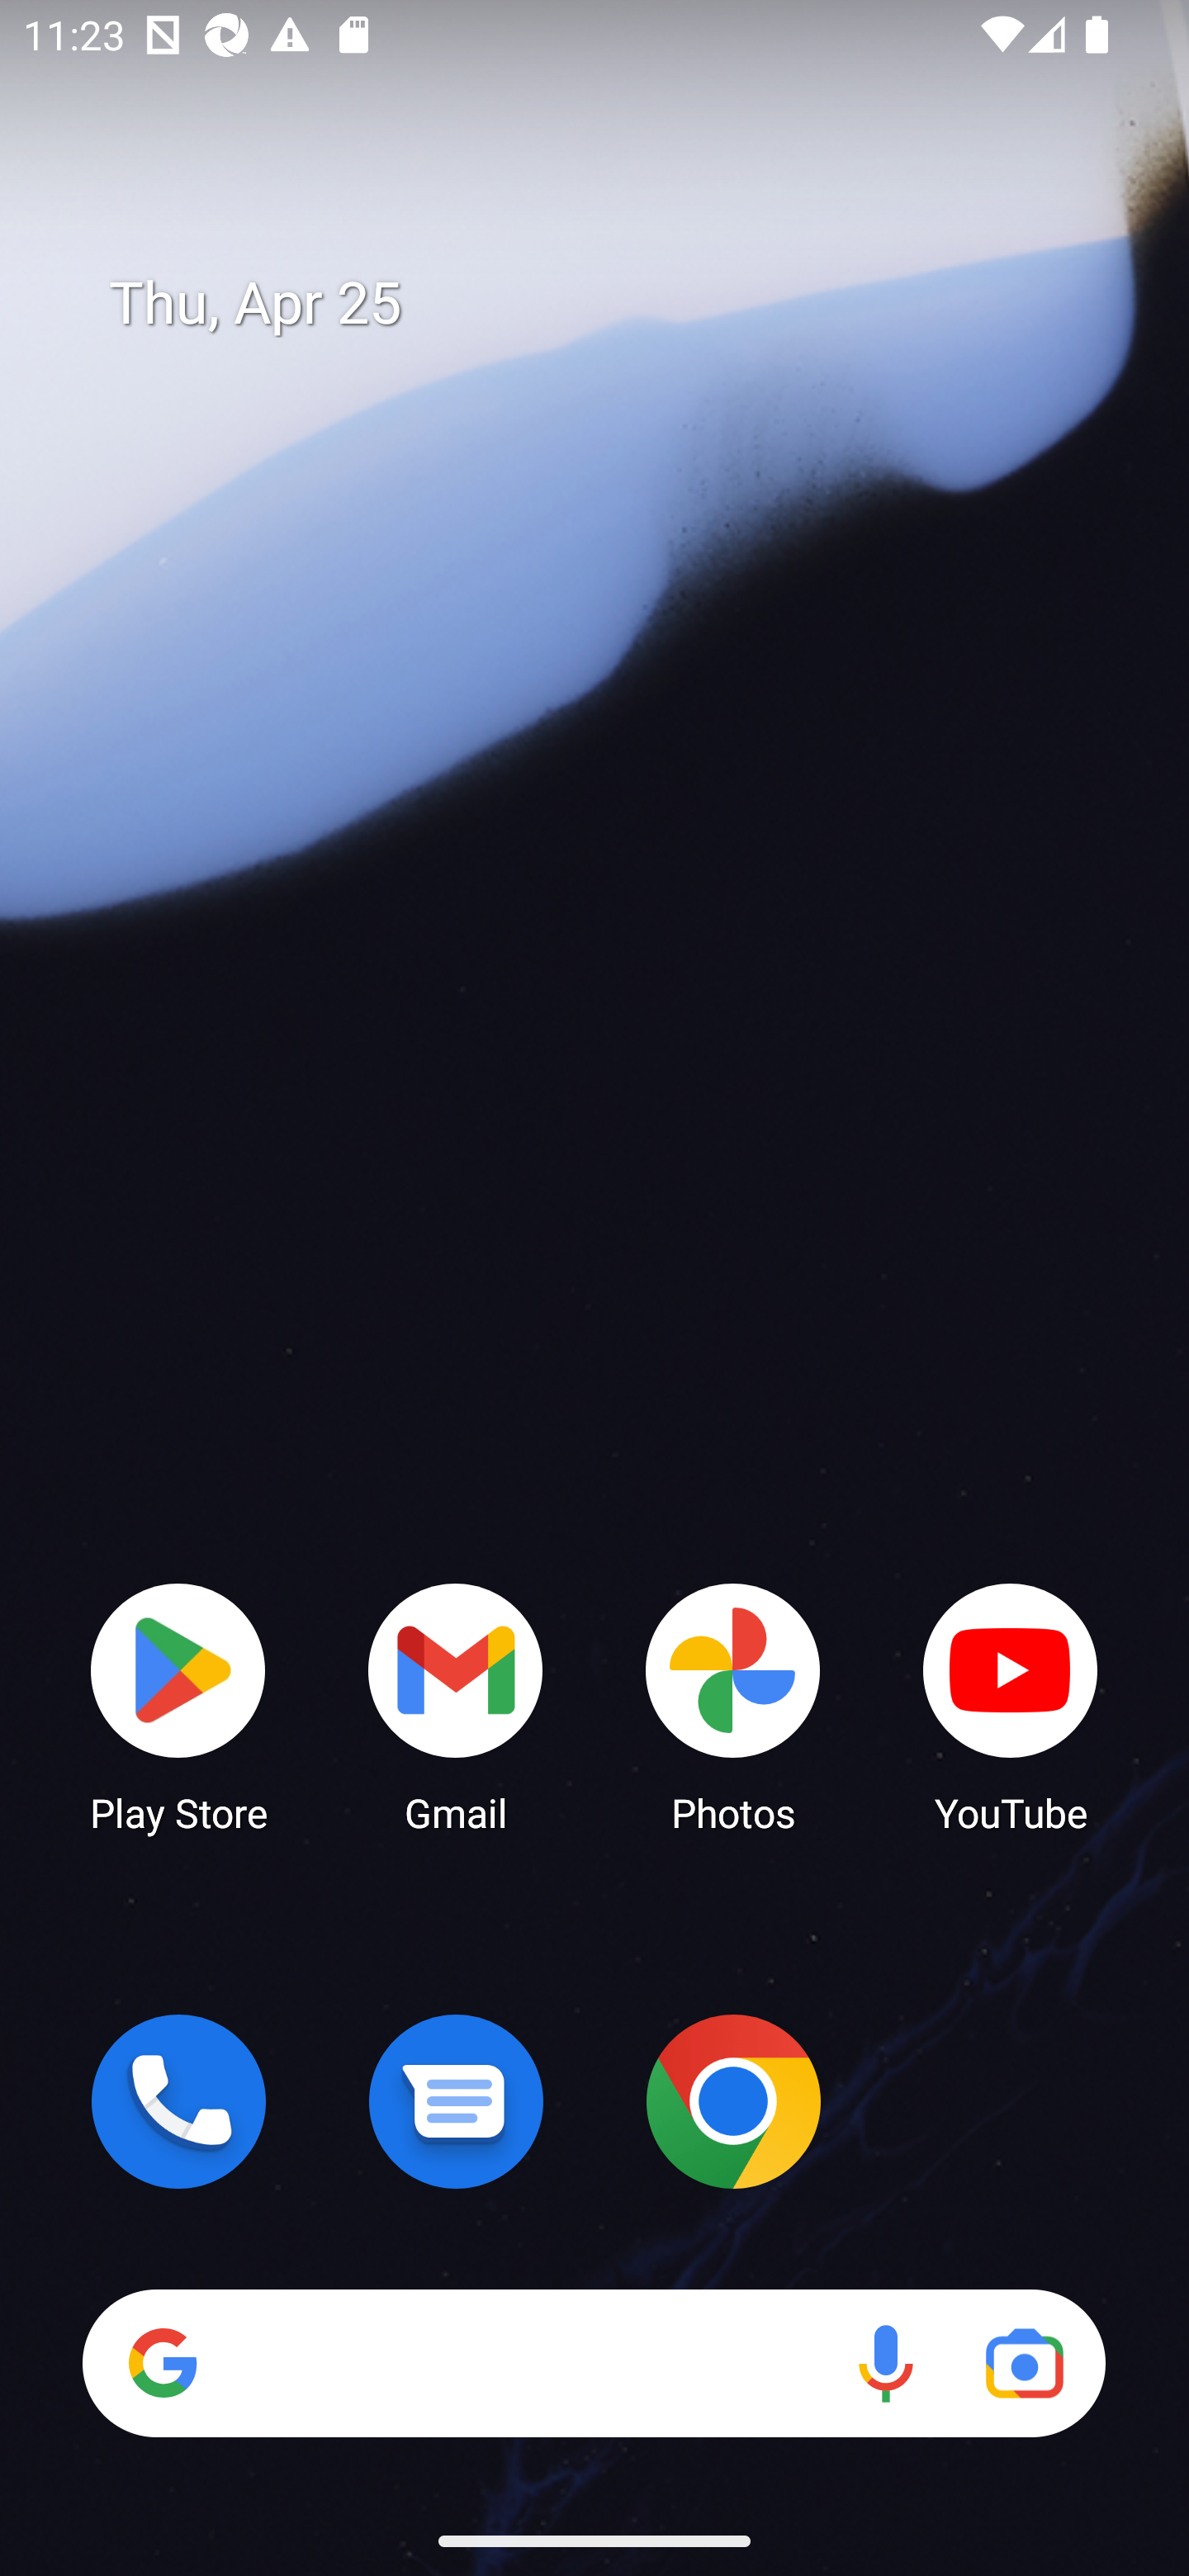  I want to click on Google Lens, so click(1024, 2363).